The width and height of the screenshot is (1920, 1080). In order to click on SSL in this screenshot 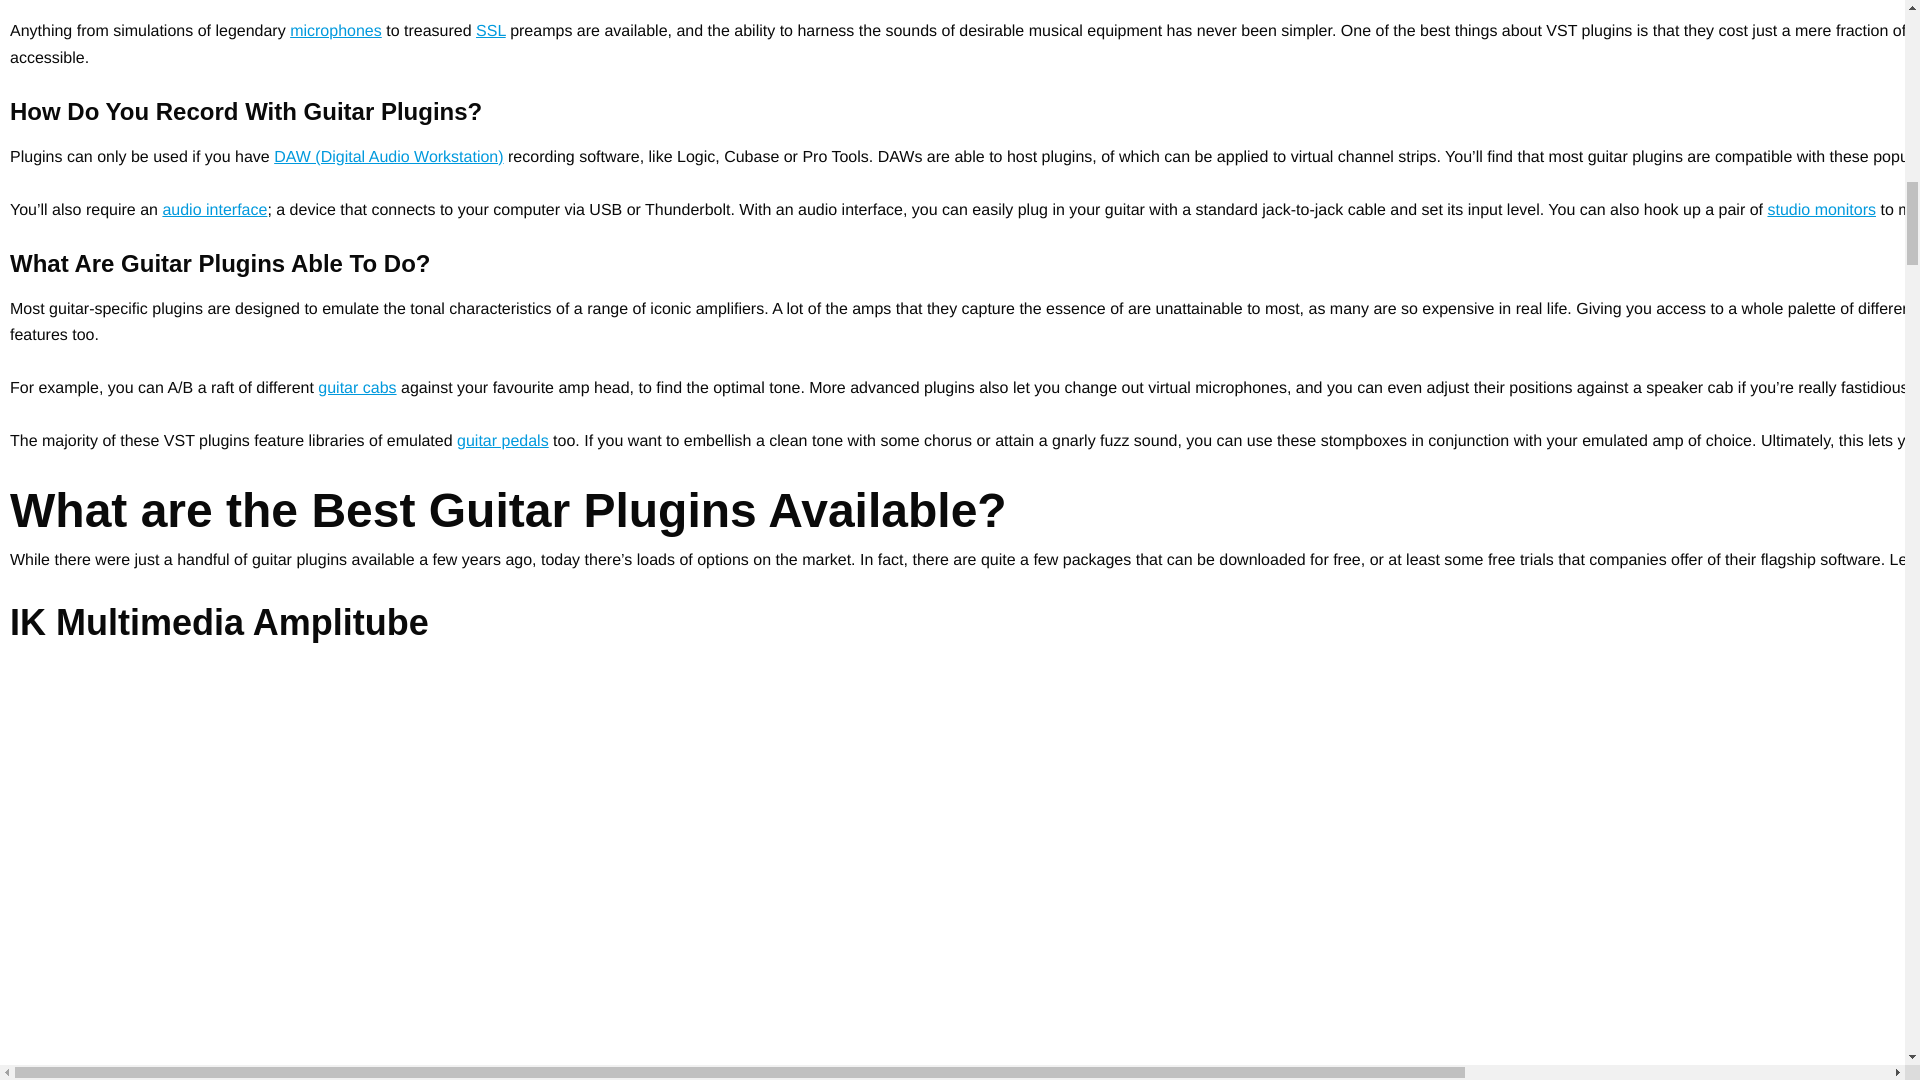, I will do `click(491, 30)`.